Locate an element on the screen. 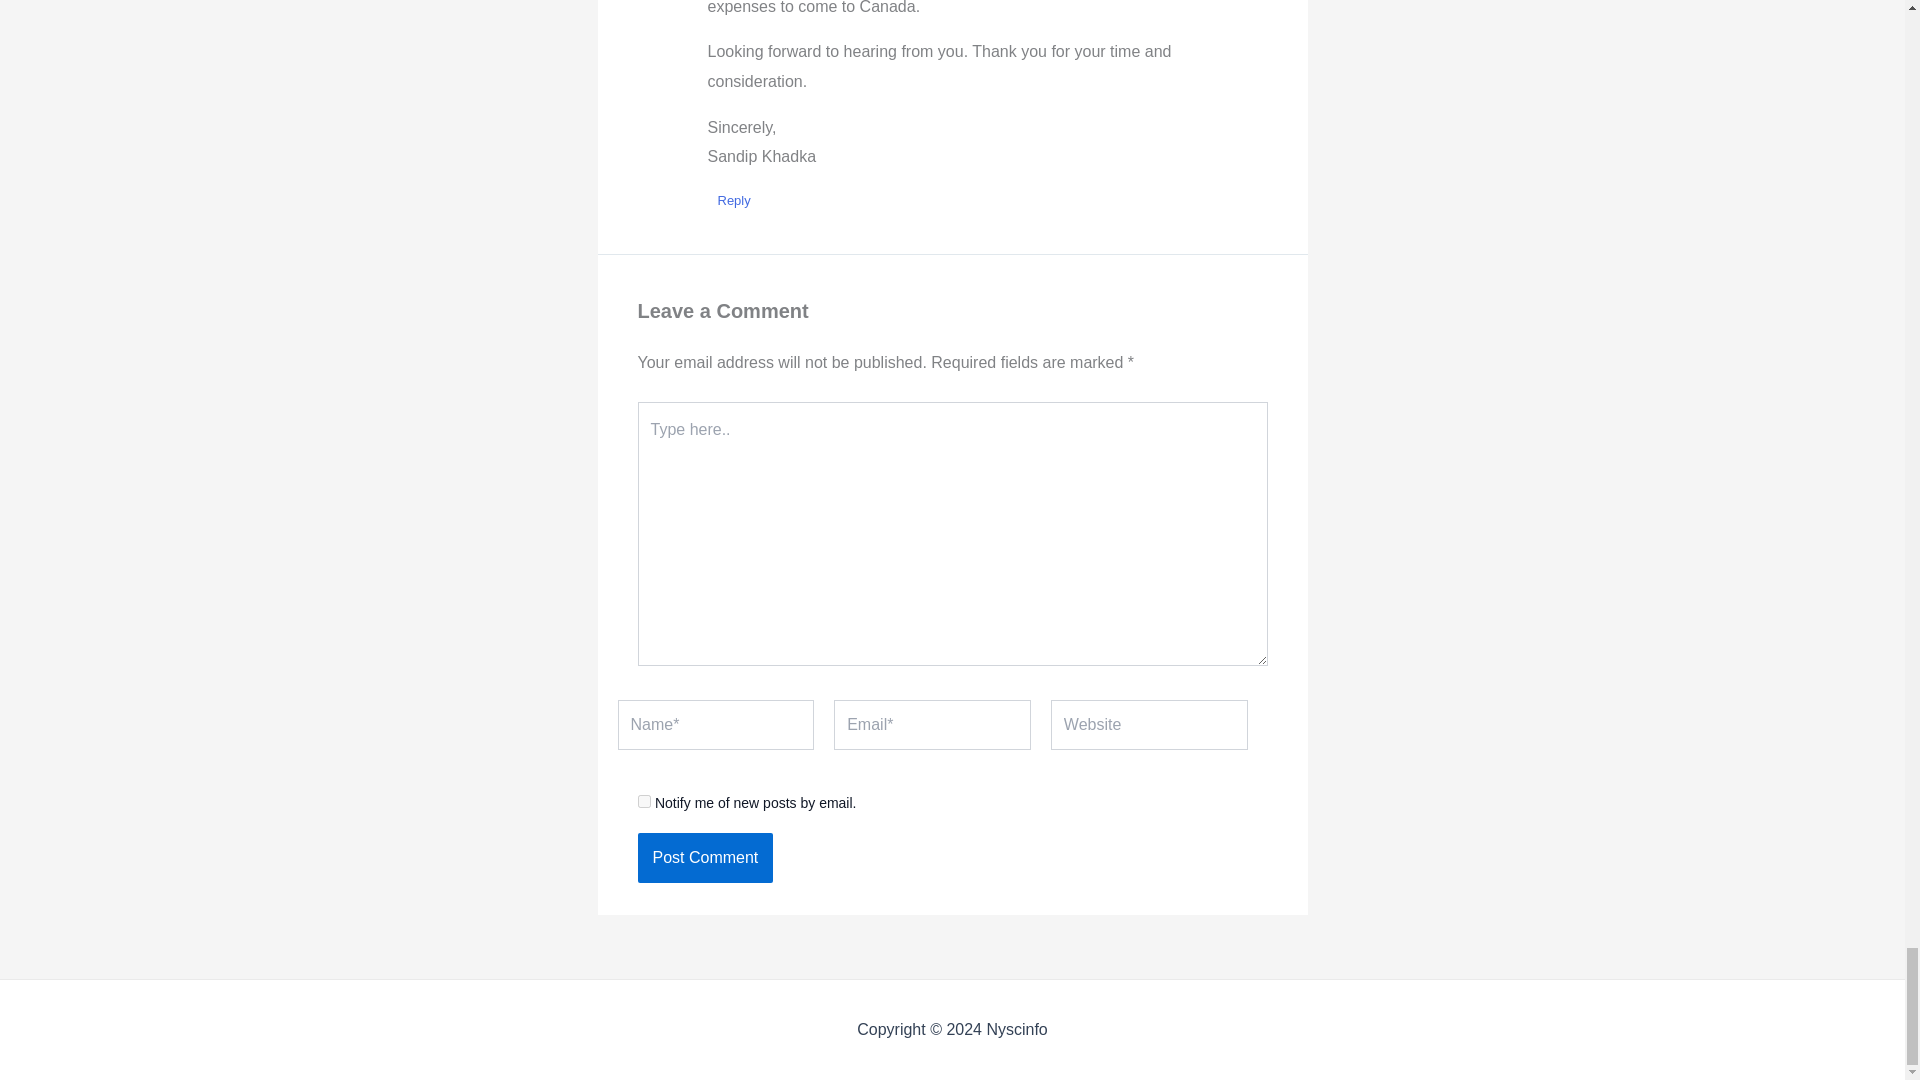 Image resolution: width=1920 pixels, height=1080 pixels. Post Comment is located at coordinates (705, 858).